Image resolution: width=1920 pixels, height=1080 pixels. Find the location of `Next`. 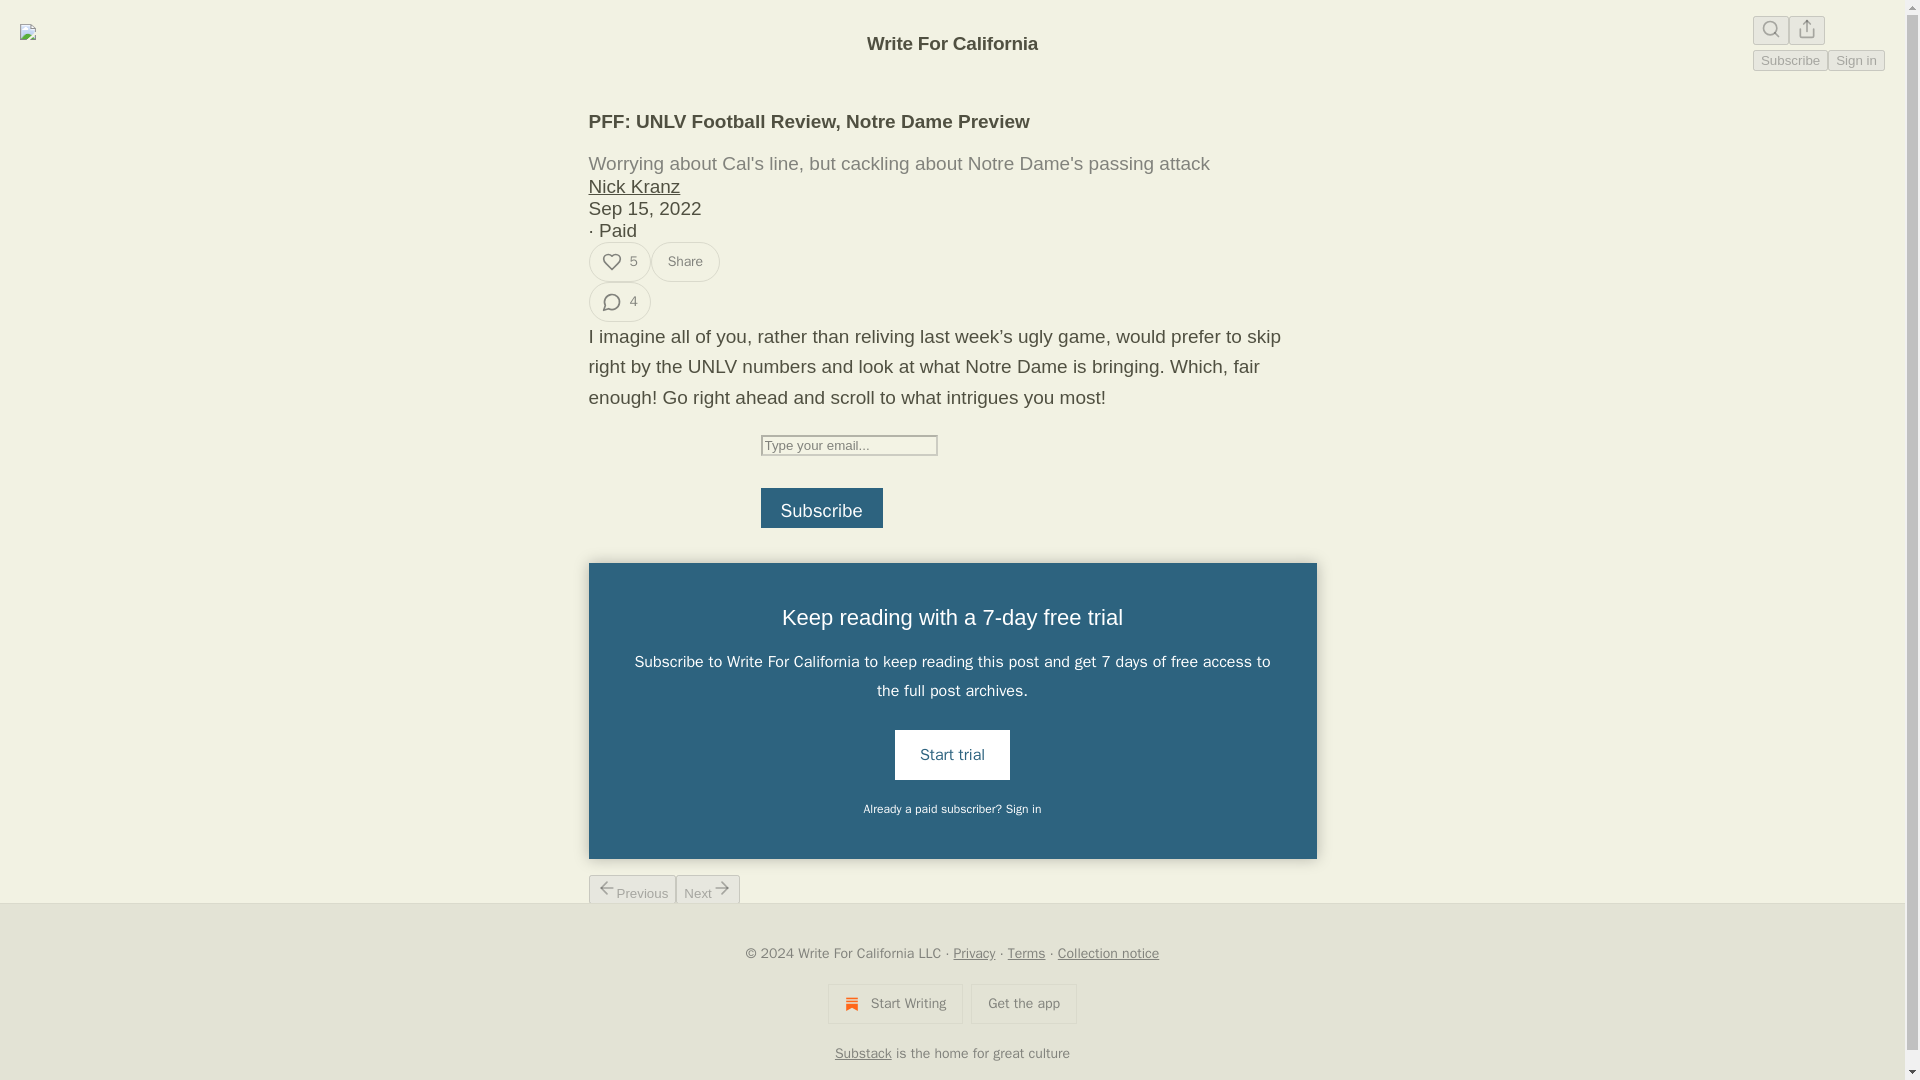

Next is located at coordinates (707, 888).